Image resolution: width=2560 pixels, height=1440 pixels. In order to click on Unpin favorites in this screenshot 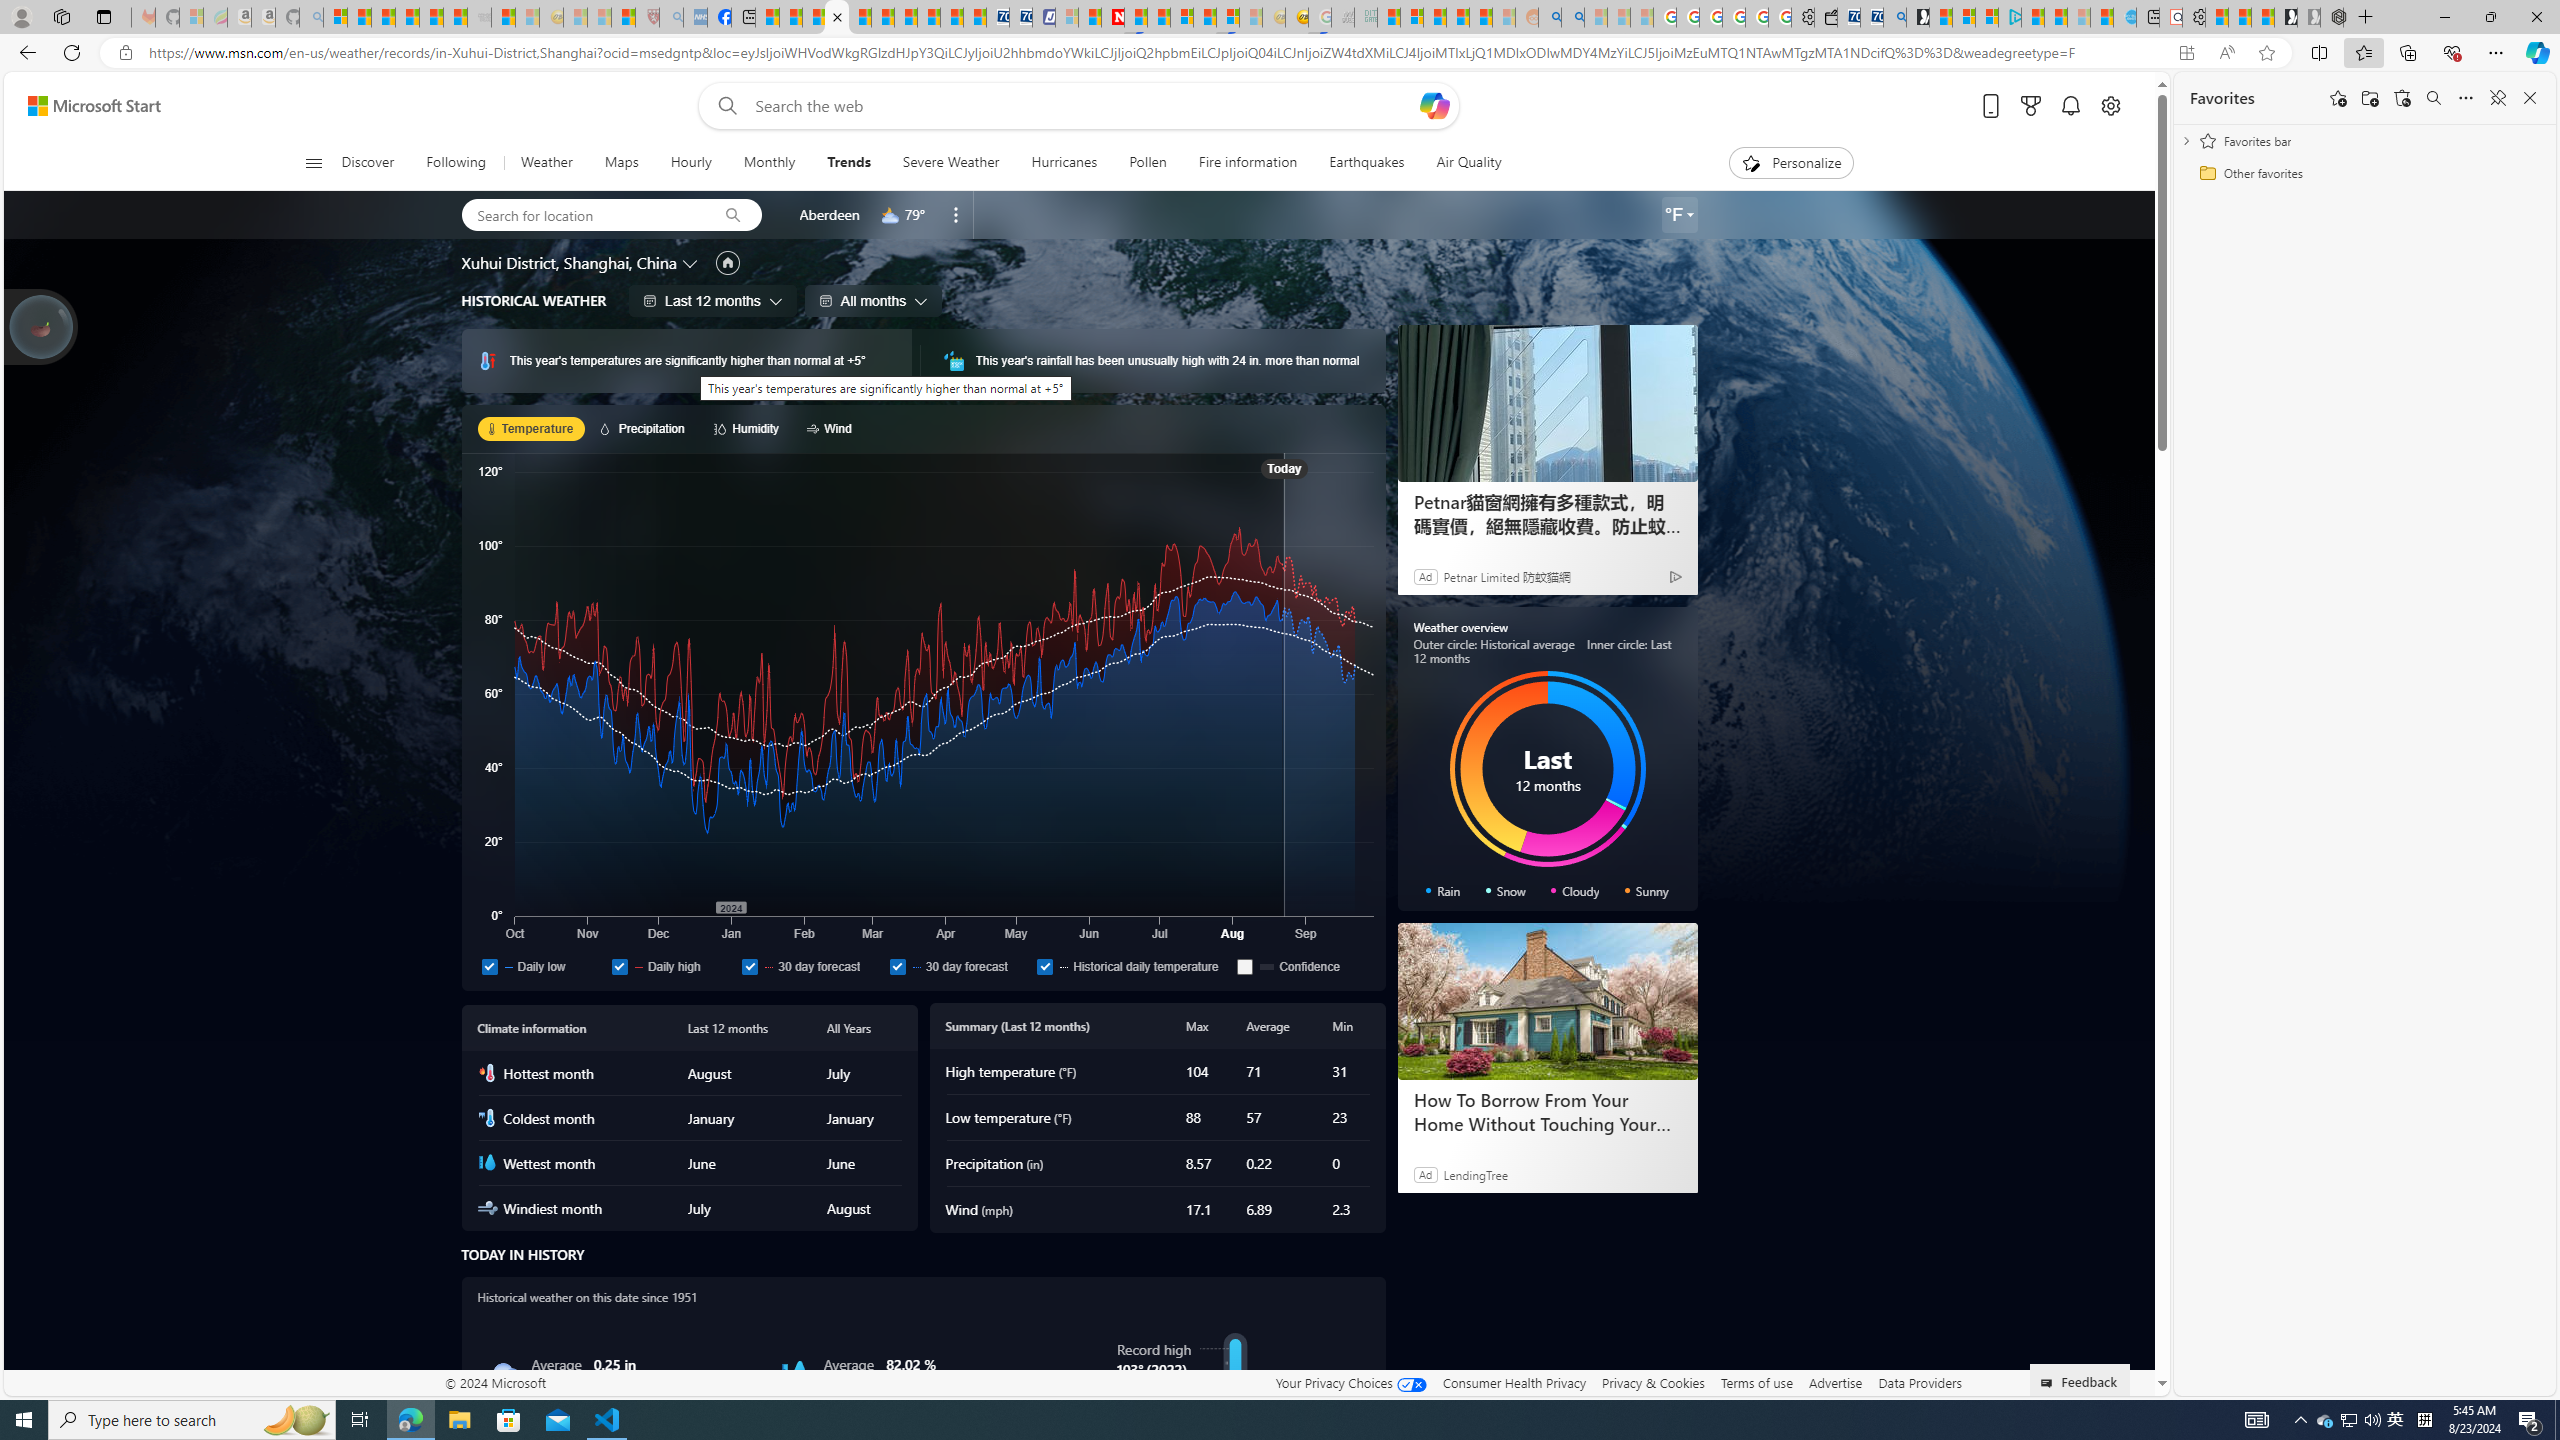, I will do `click(2497, 98)`.